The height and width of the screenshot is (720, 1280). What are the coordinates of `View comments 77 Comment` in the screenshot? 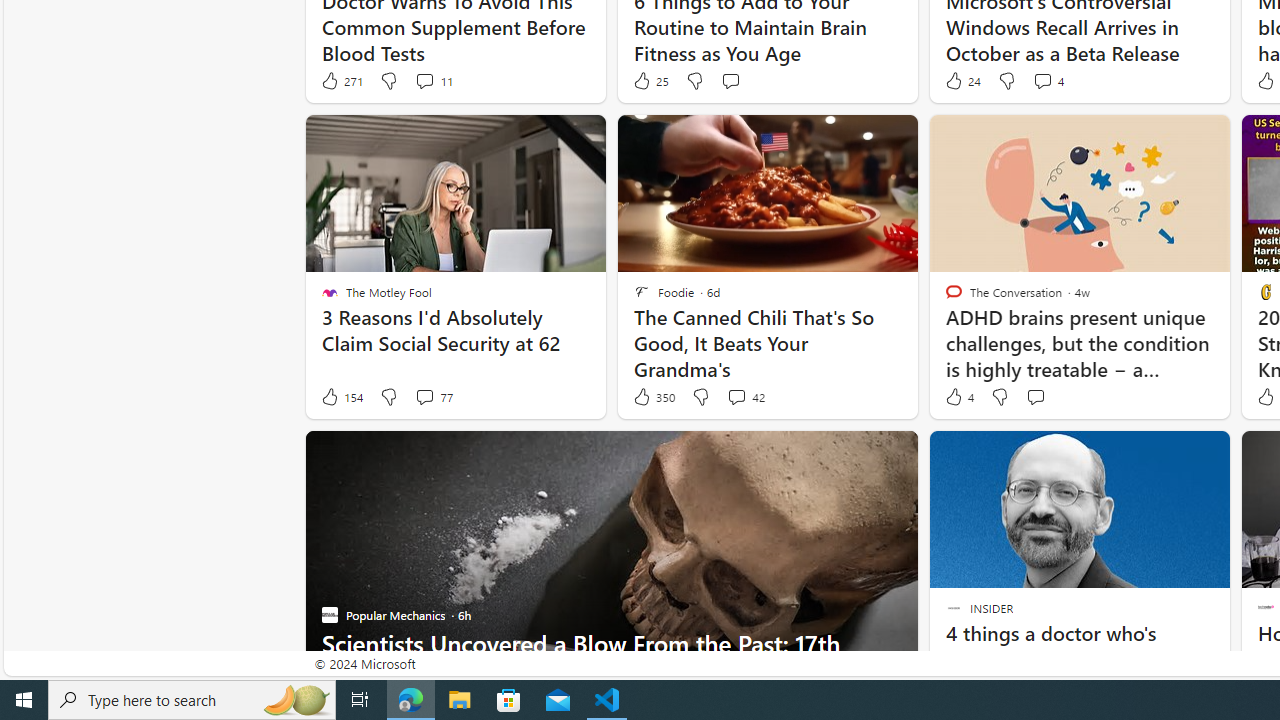 It's located at (424, 396).